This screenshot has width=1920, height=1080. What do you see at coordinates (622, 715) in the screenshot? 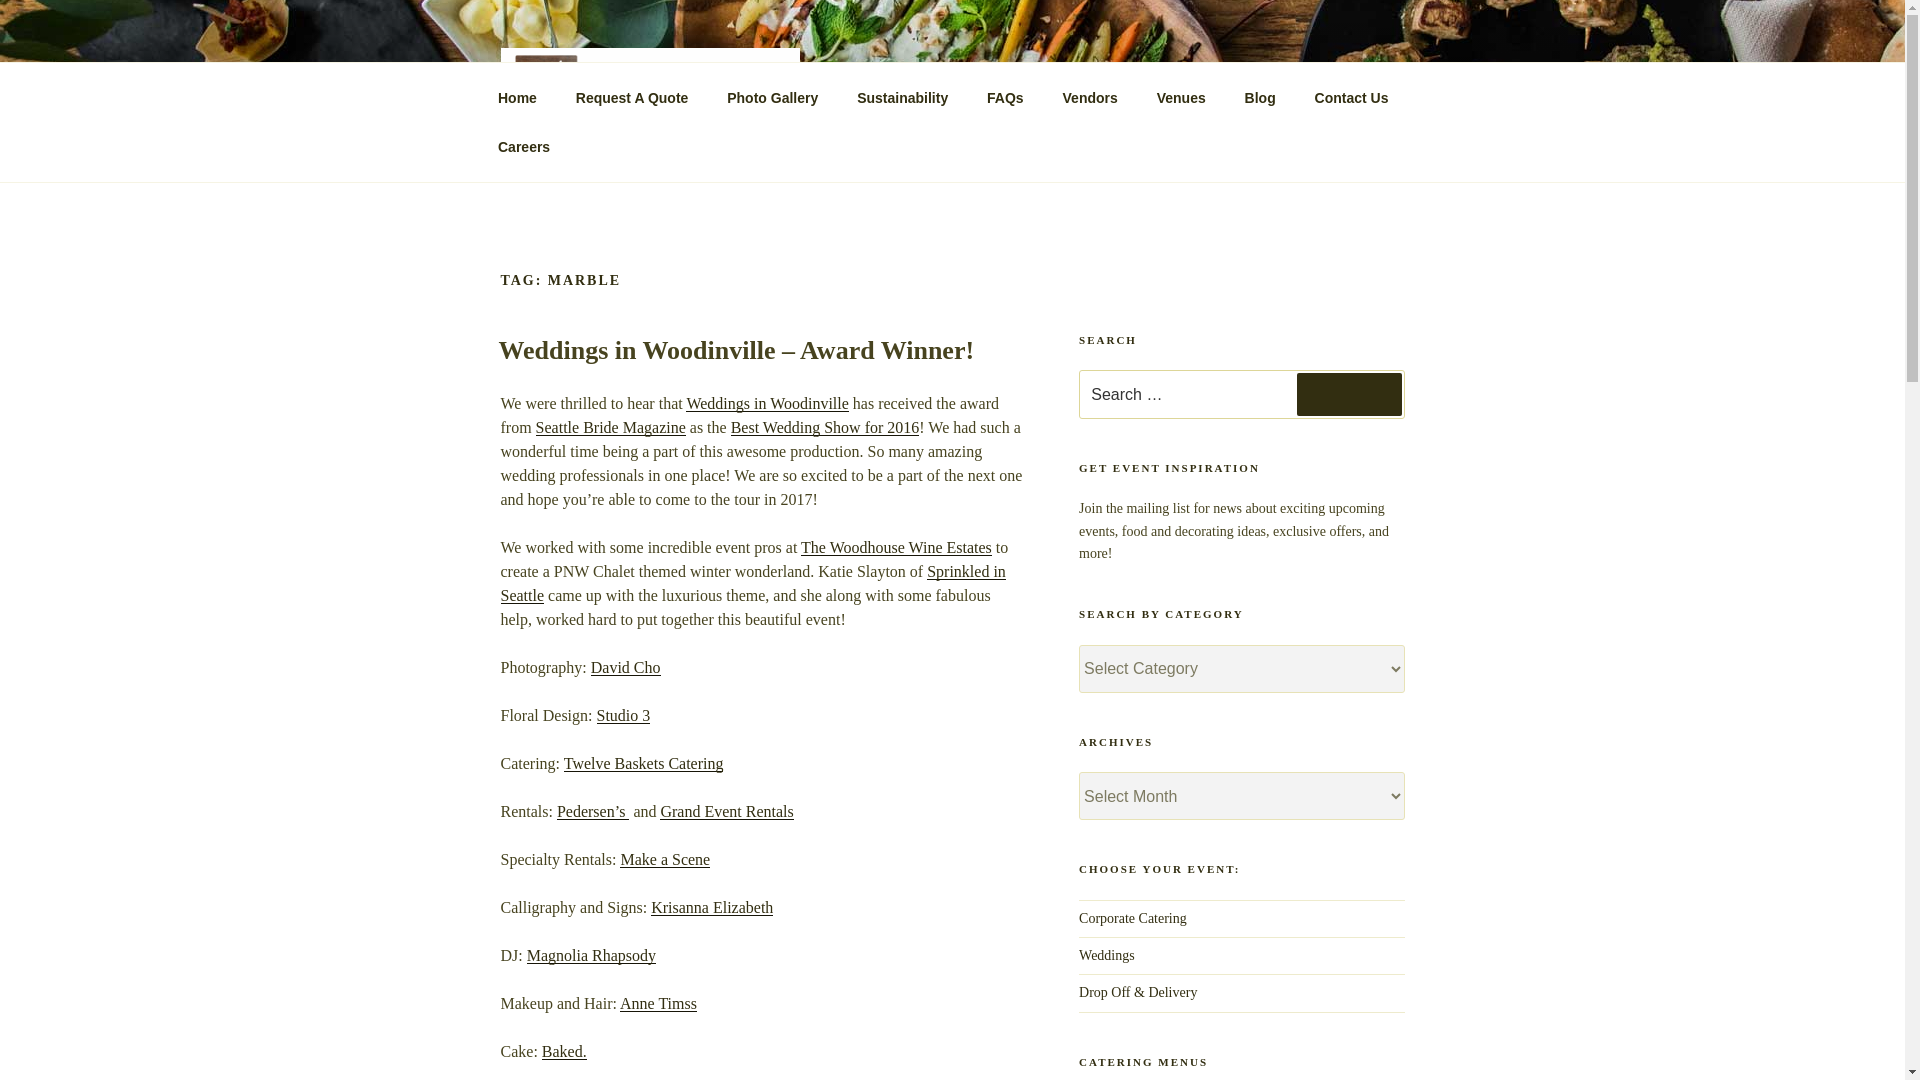
I see `Studio 3` at bounding box center [622, 715].